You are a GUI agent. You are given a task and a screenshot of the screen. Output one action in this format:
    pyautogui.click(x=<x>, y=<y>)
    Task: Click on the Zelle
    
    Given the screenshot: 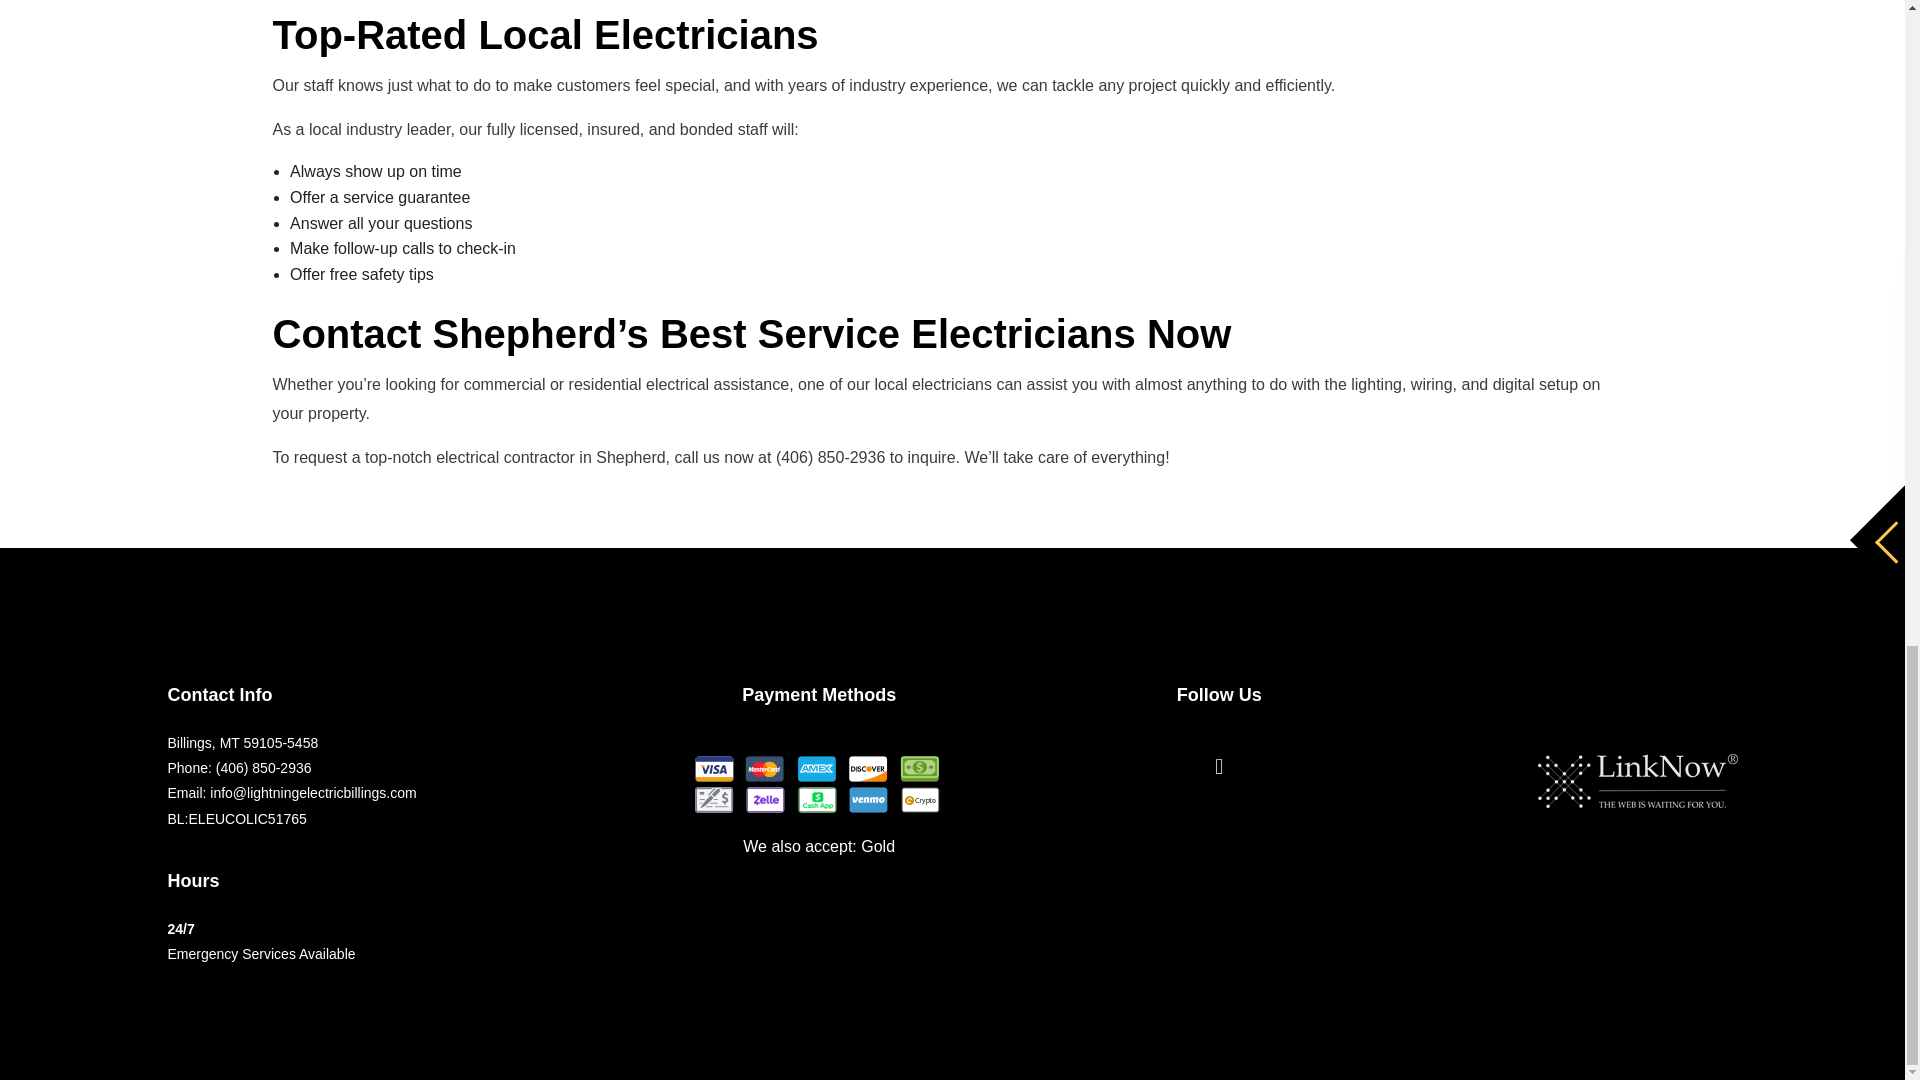 What is the action you would take?
    pyautogui.click(x=764, y=800)
    